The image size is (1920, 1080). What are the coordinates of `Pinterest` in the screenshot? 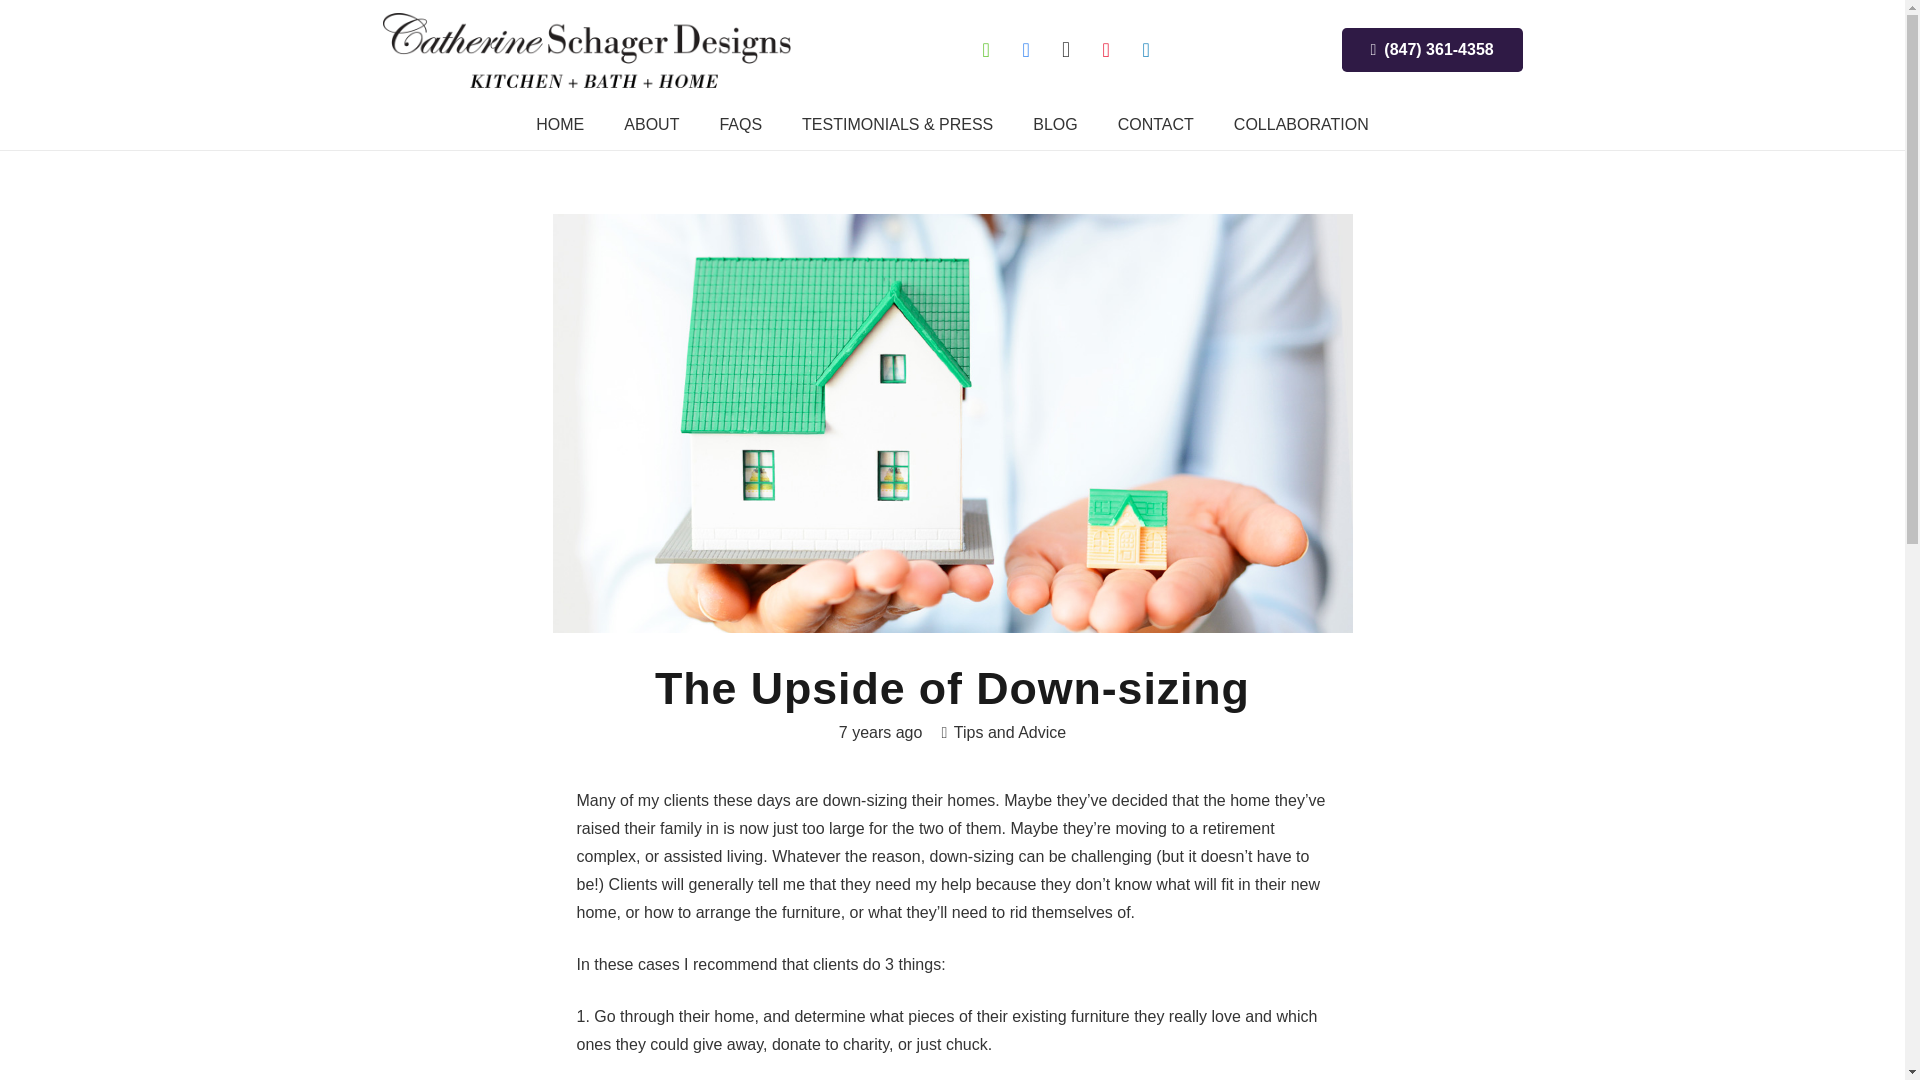 It's located at (1106, 50).